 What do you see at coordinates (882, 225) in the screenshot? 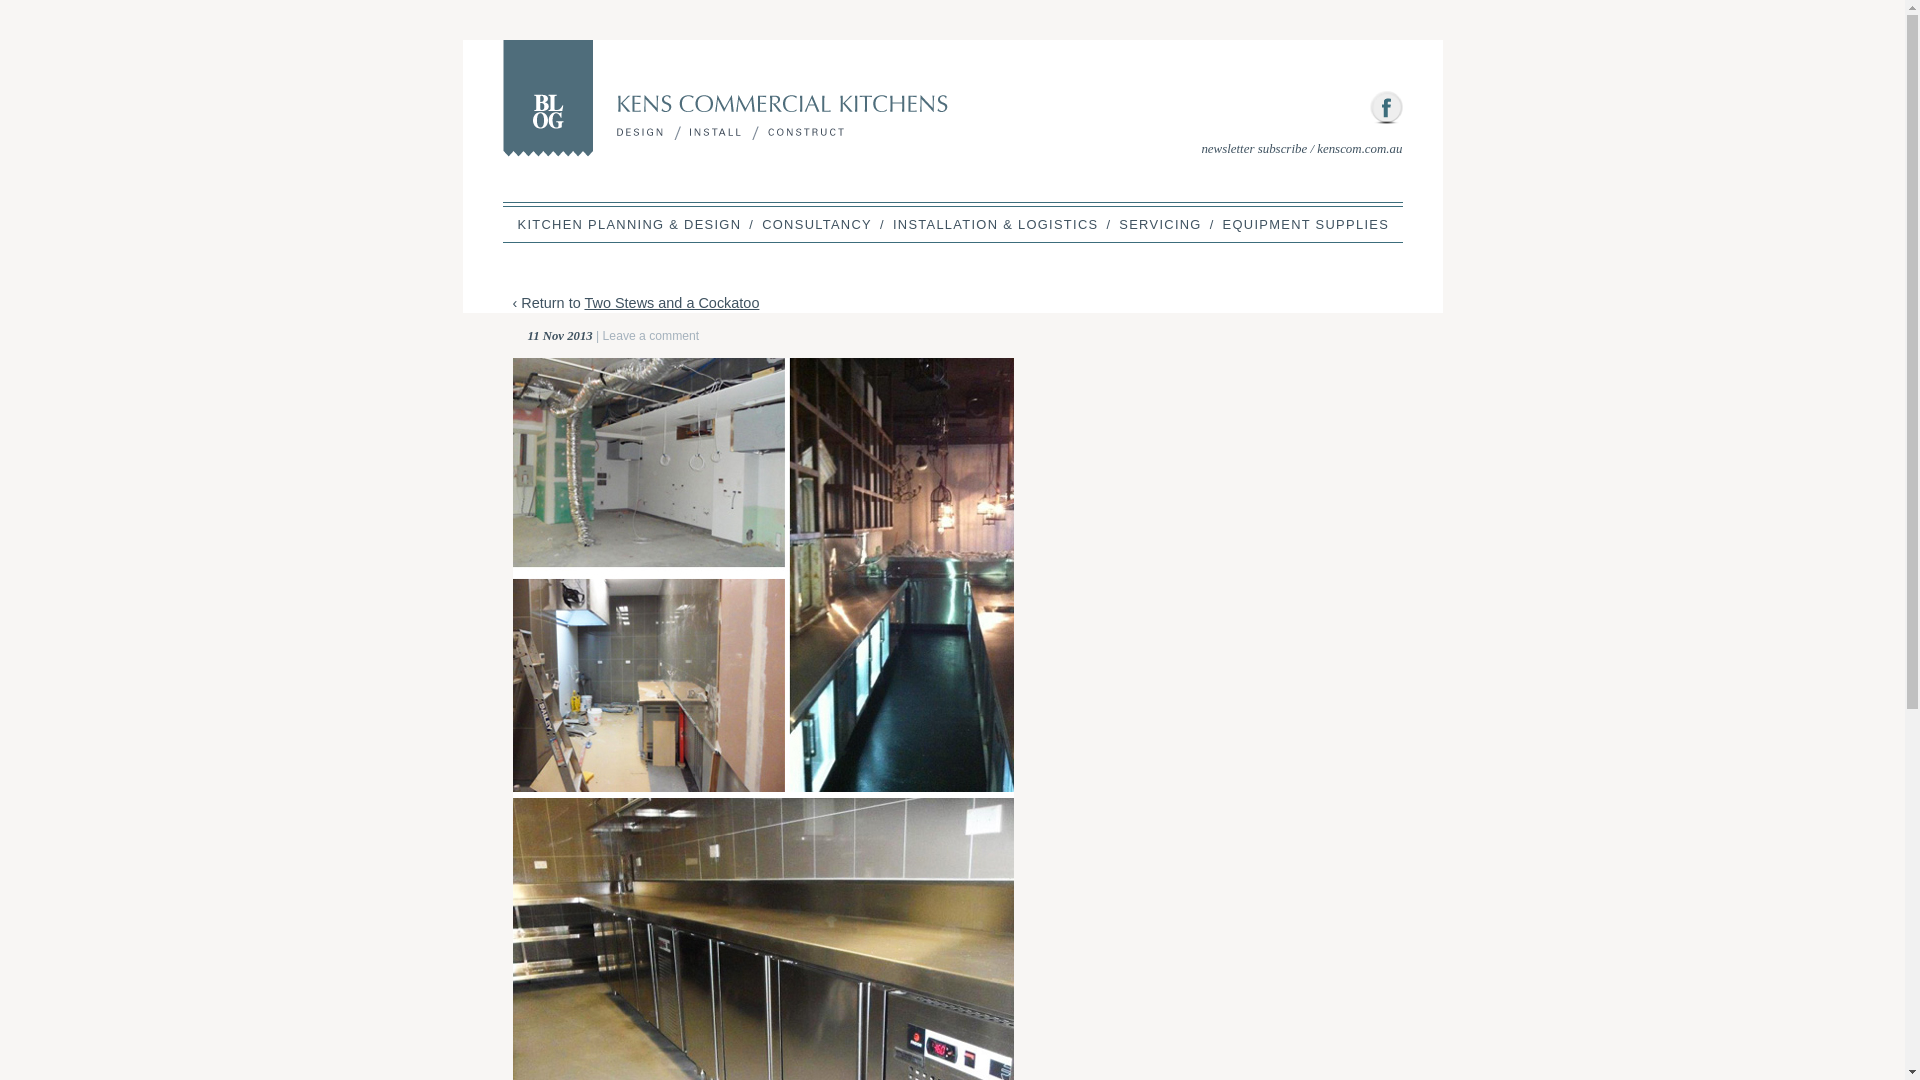
I see `/` at bounding box center [882, 225].